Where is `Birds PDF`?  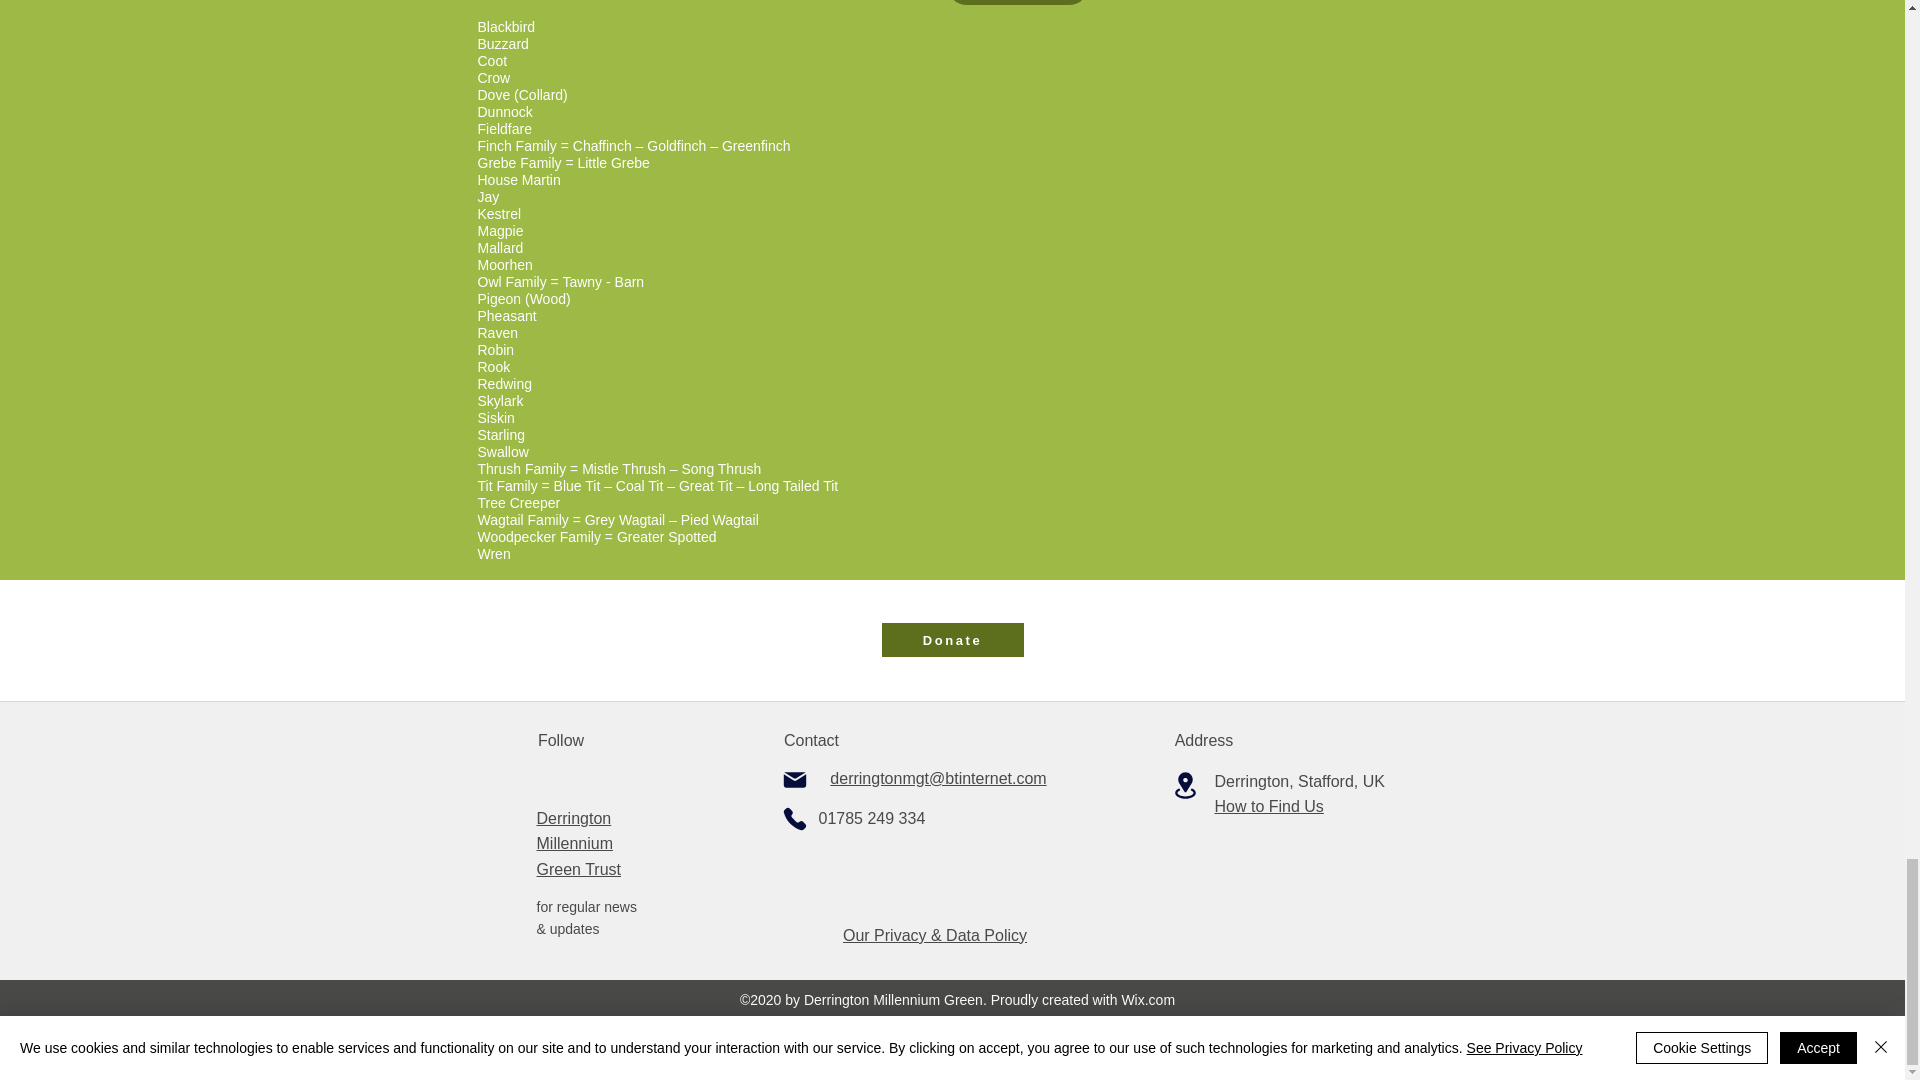 Birds PDF is located at coordinates (1017, 2).